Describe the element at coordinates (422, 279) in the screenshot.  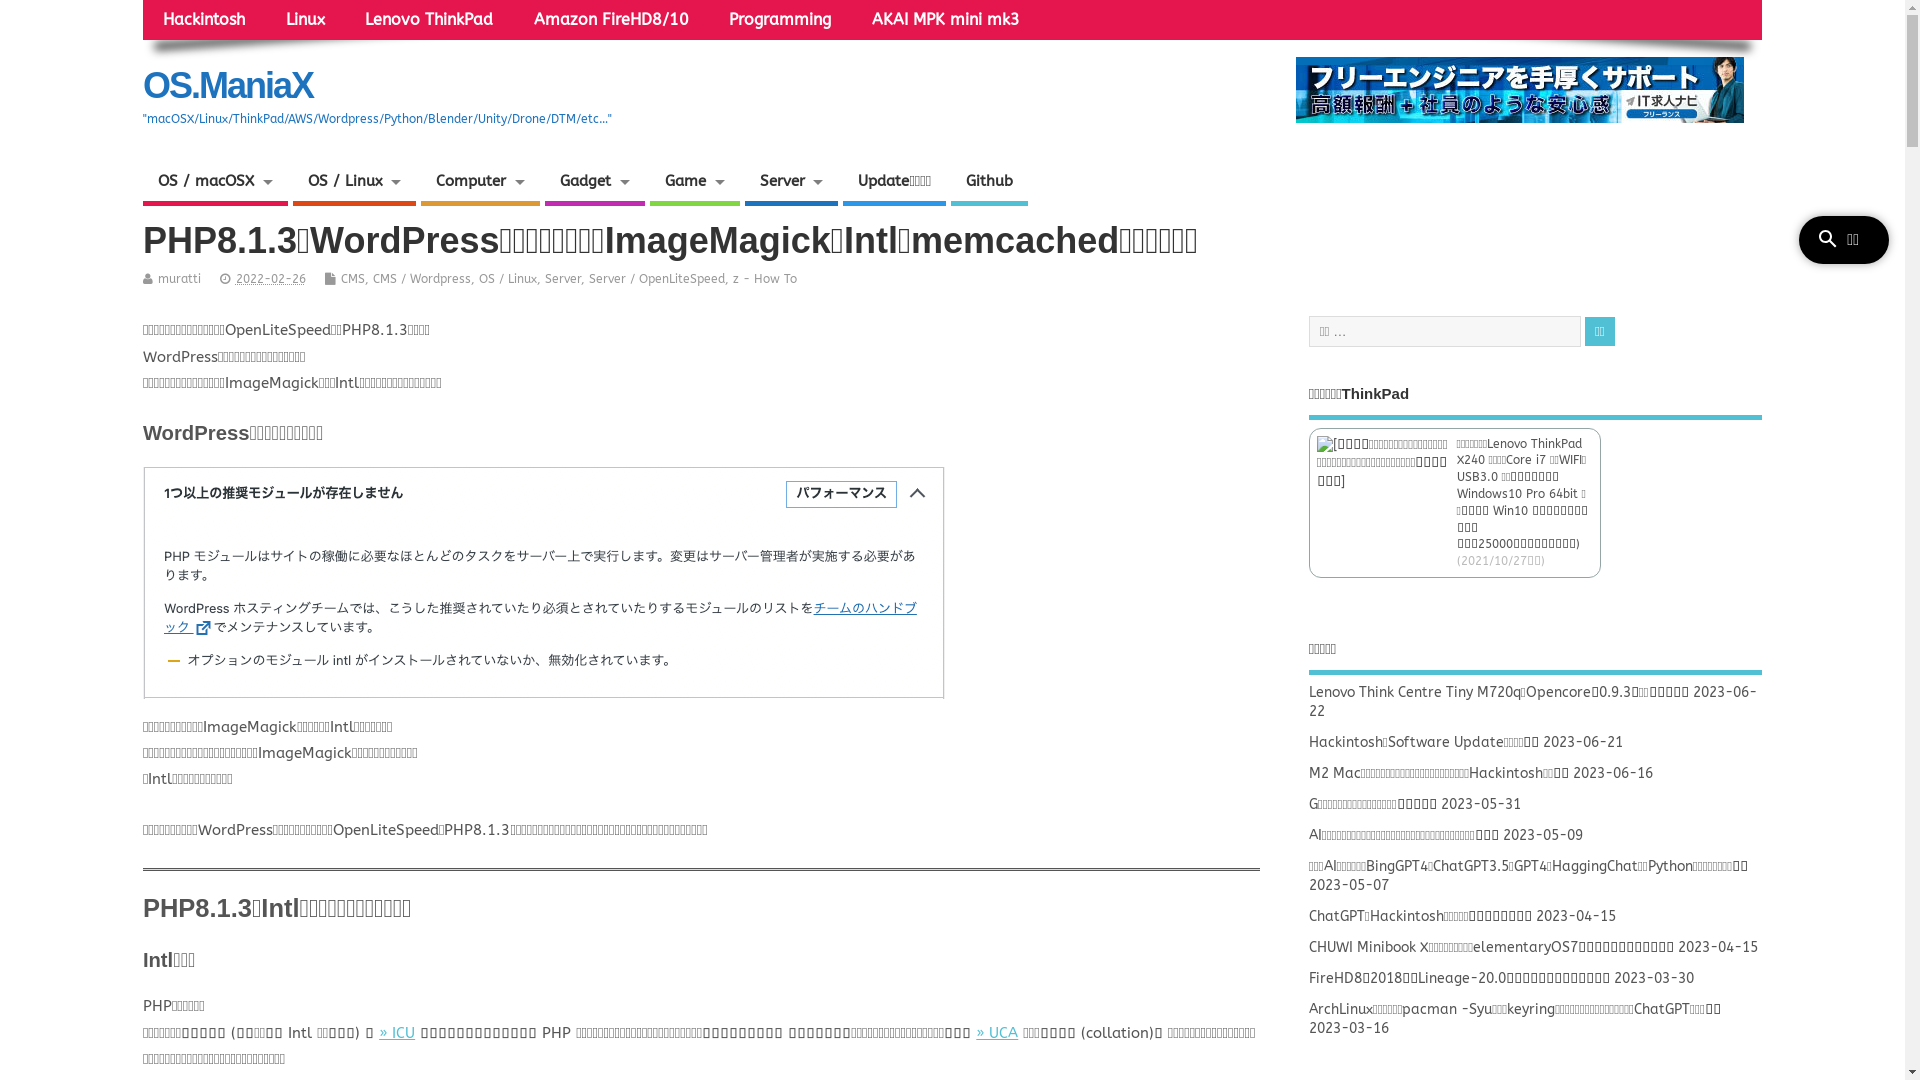
I see `CMS / Wordpress` at that location.